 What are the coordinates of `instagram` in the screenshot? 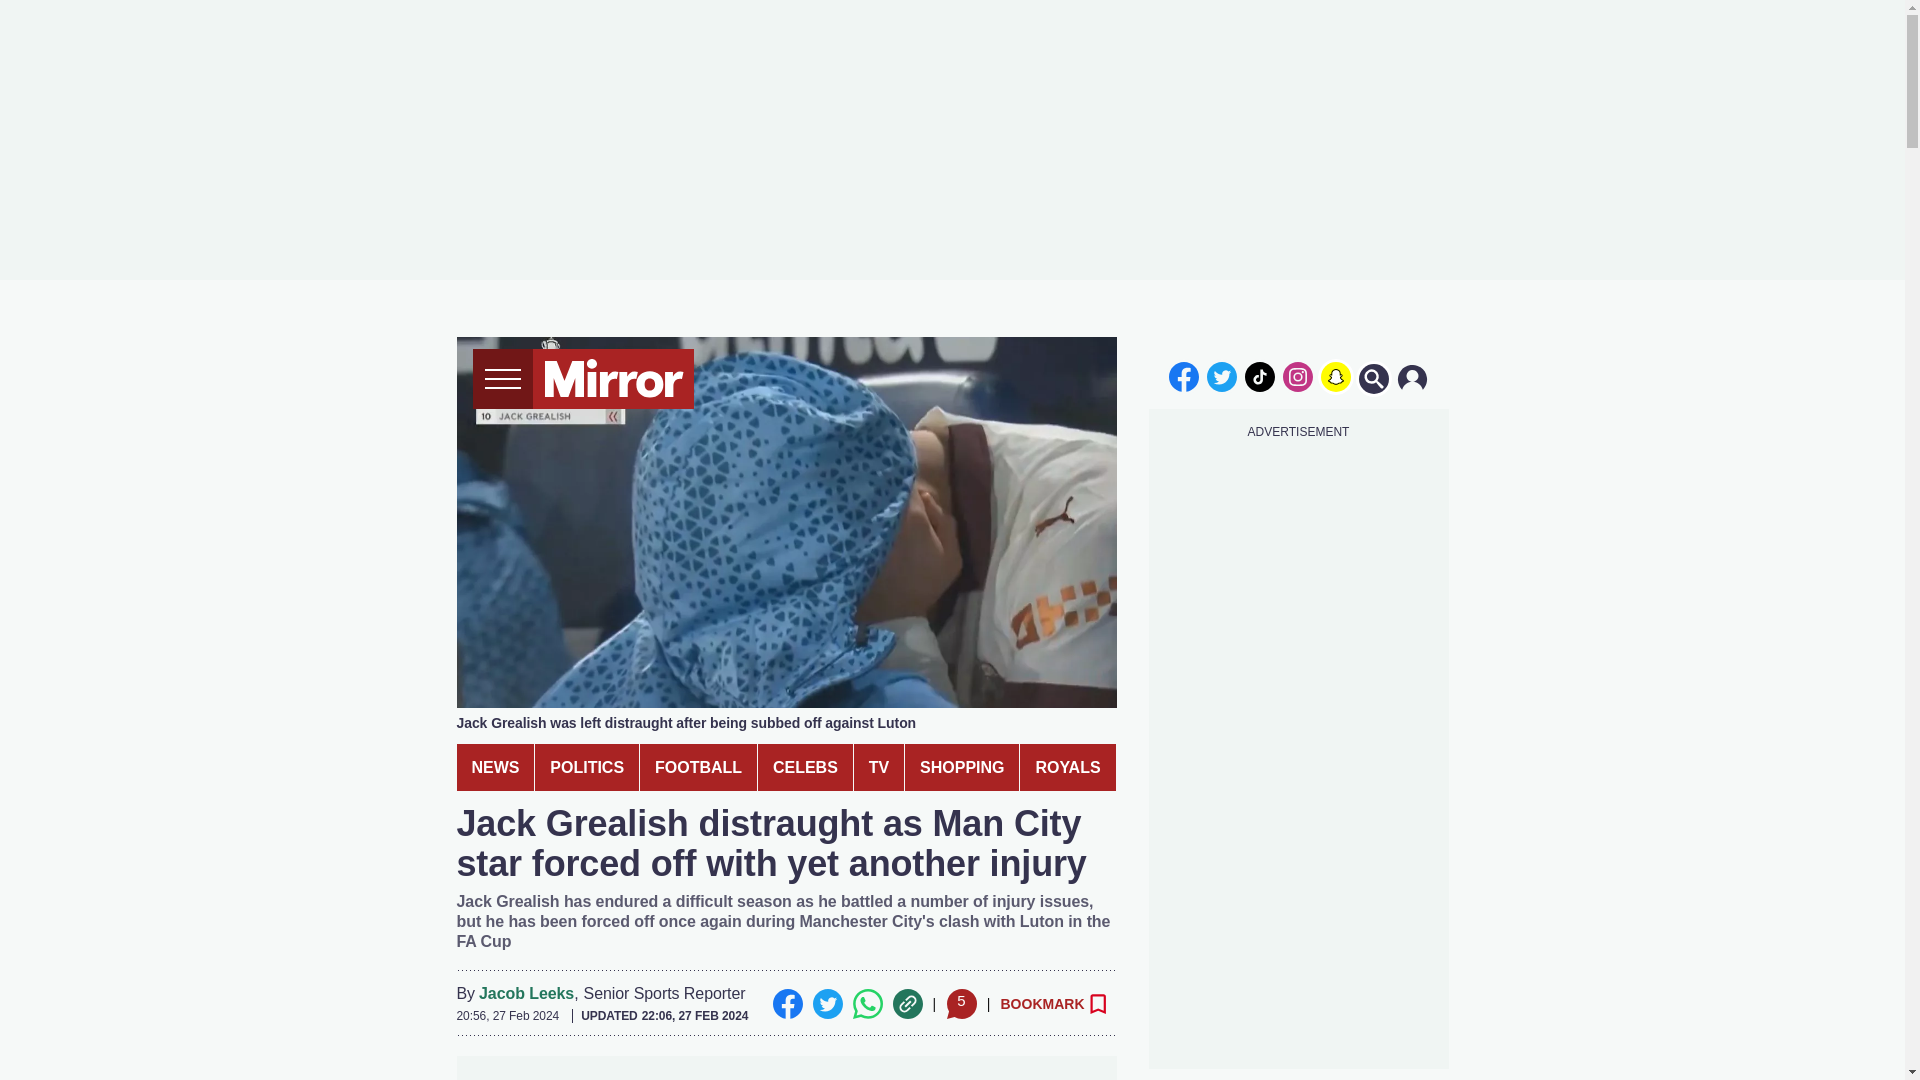 It's located at (1298, 376).